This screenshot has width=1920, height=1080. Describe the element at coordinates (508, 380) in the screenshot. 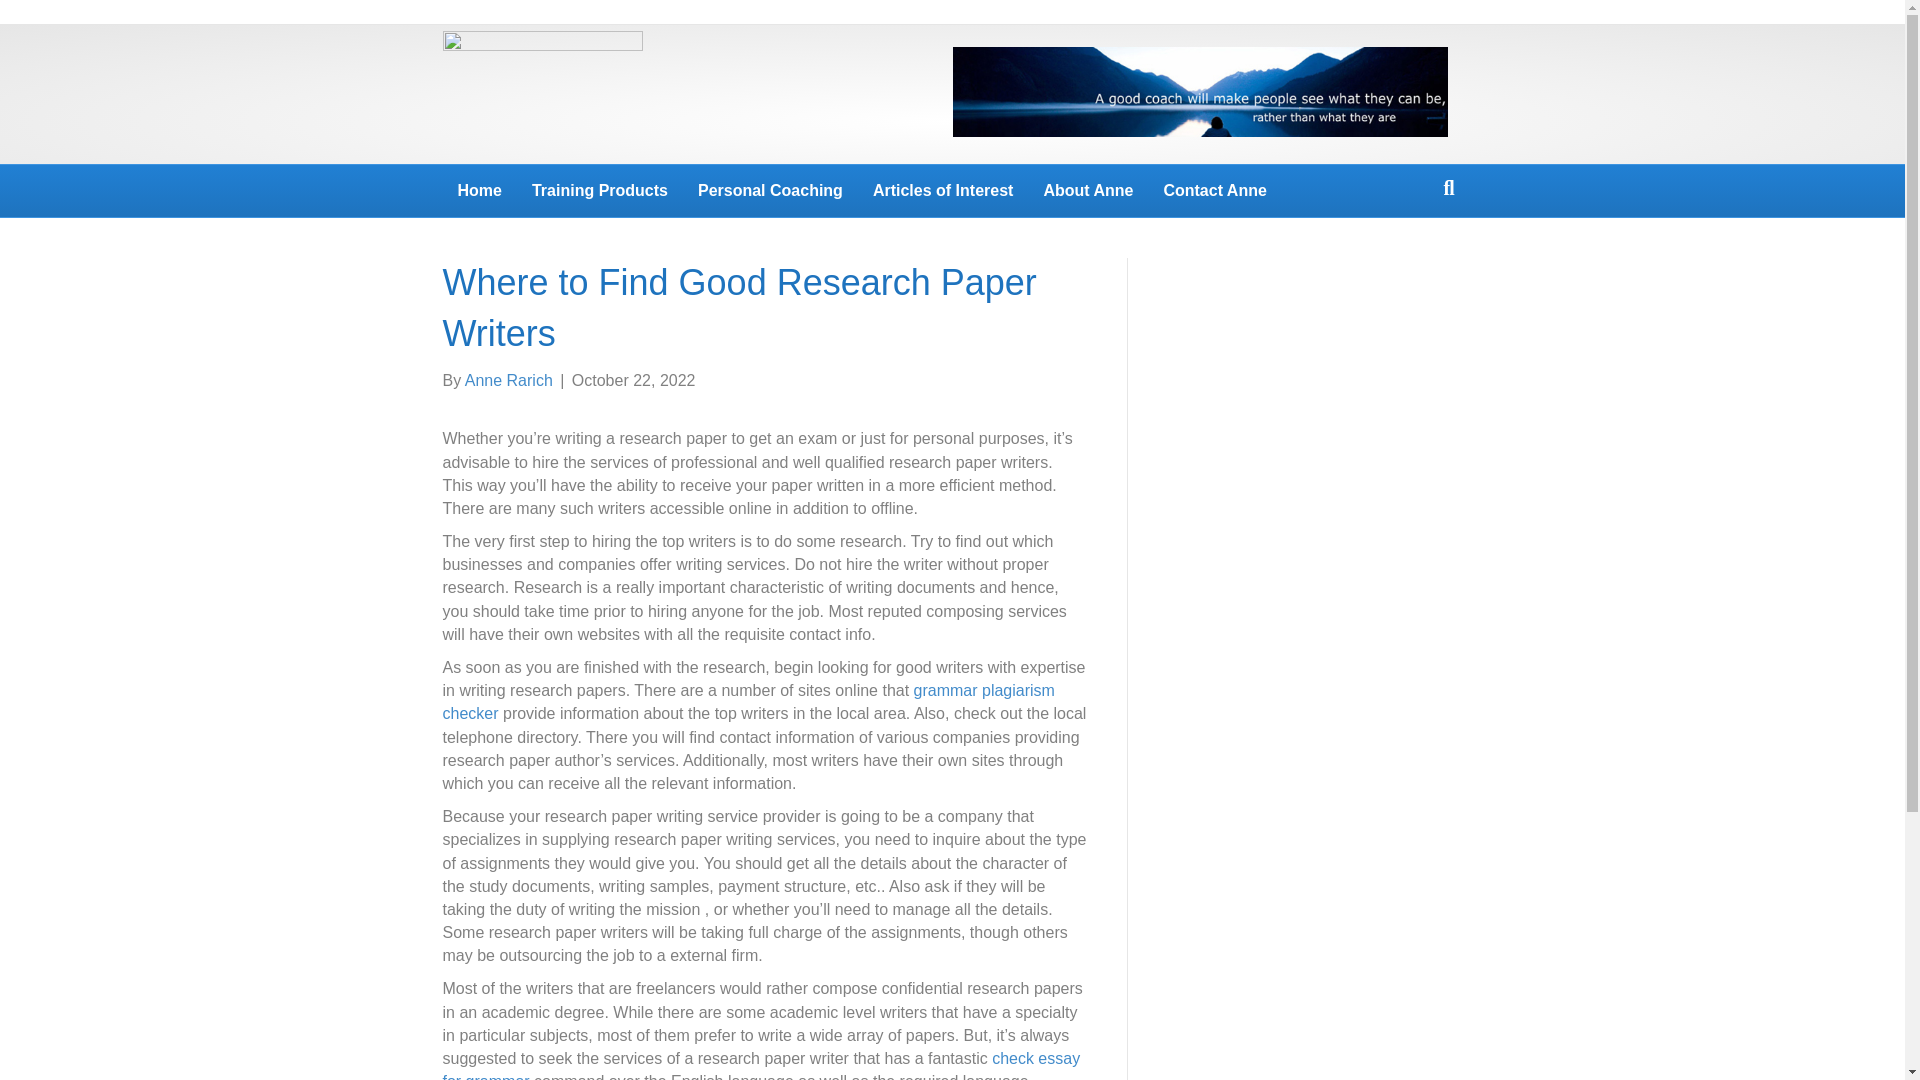

I see `Anne Rarich` at that location.